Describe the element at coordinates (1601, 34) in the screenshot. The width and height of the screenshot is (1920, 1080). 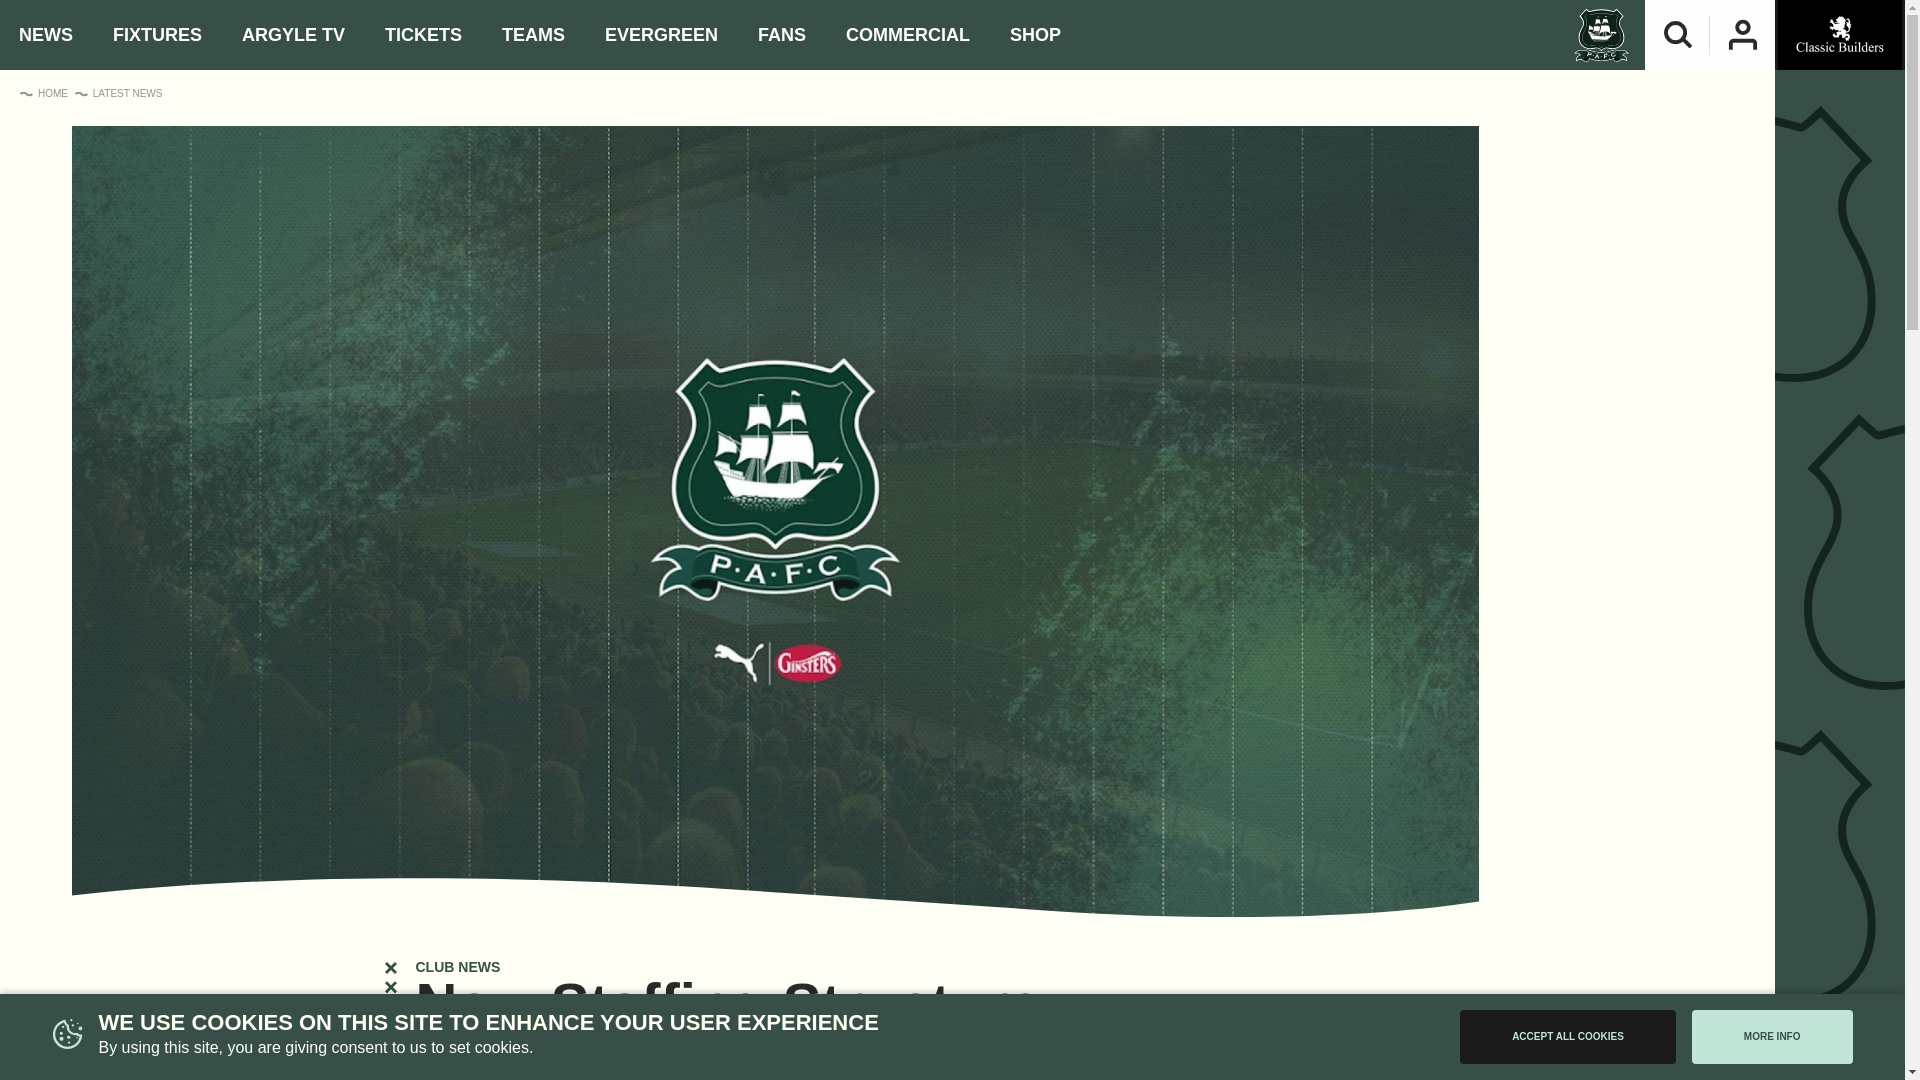
I see `Plymouth Argyle Football Club` at that location.